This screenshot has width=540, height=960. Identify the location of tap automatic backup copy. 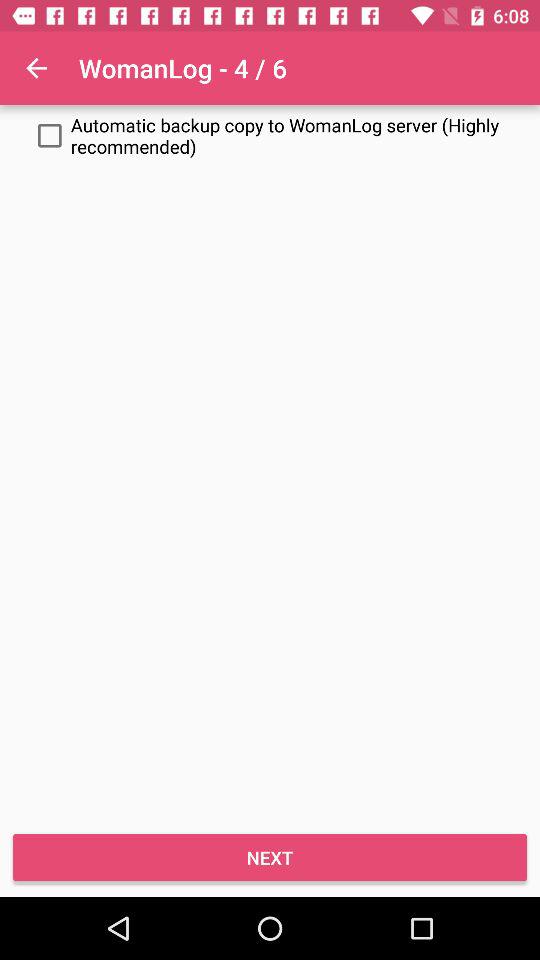
(270, 136).